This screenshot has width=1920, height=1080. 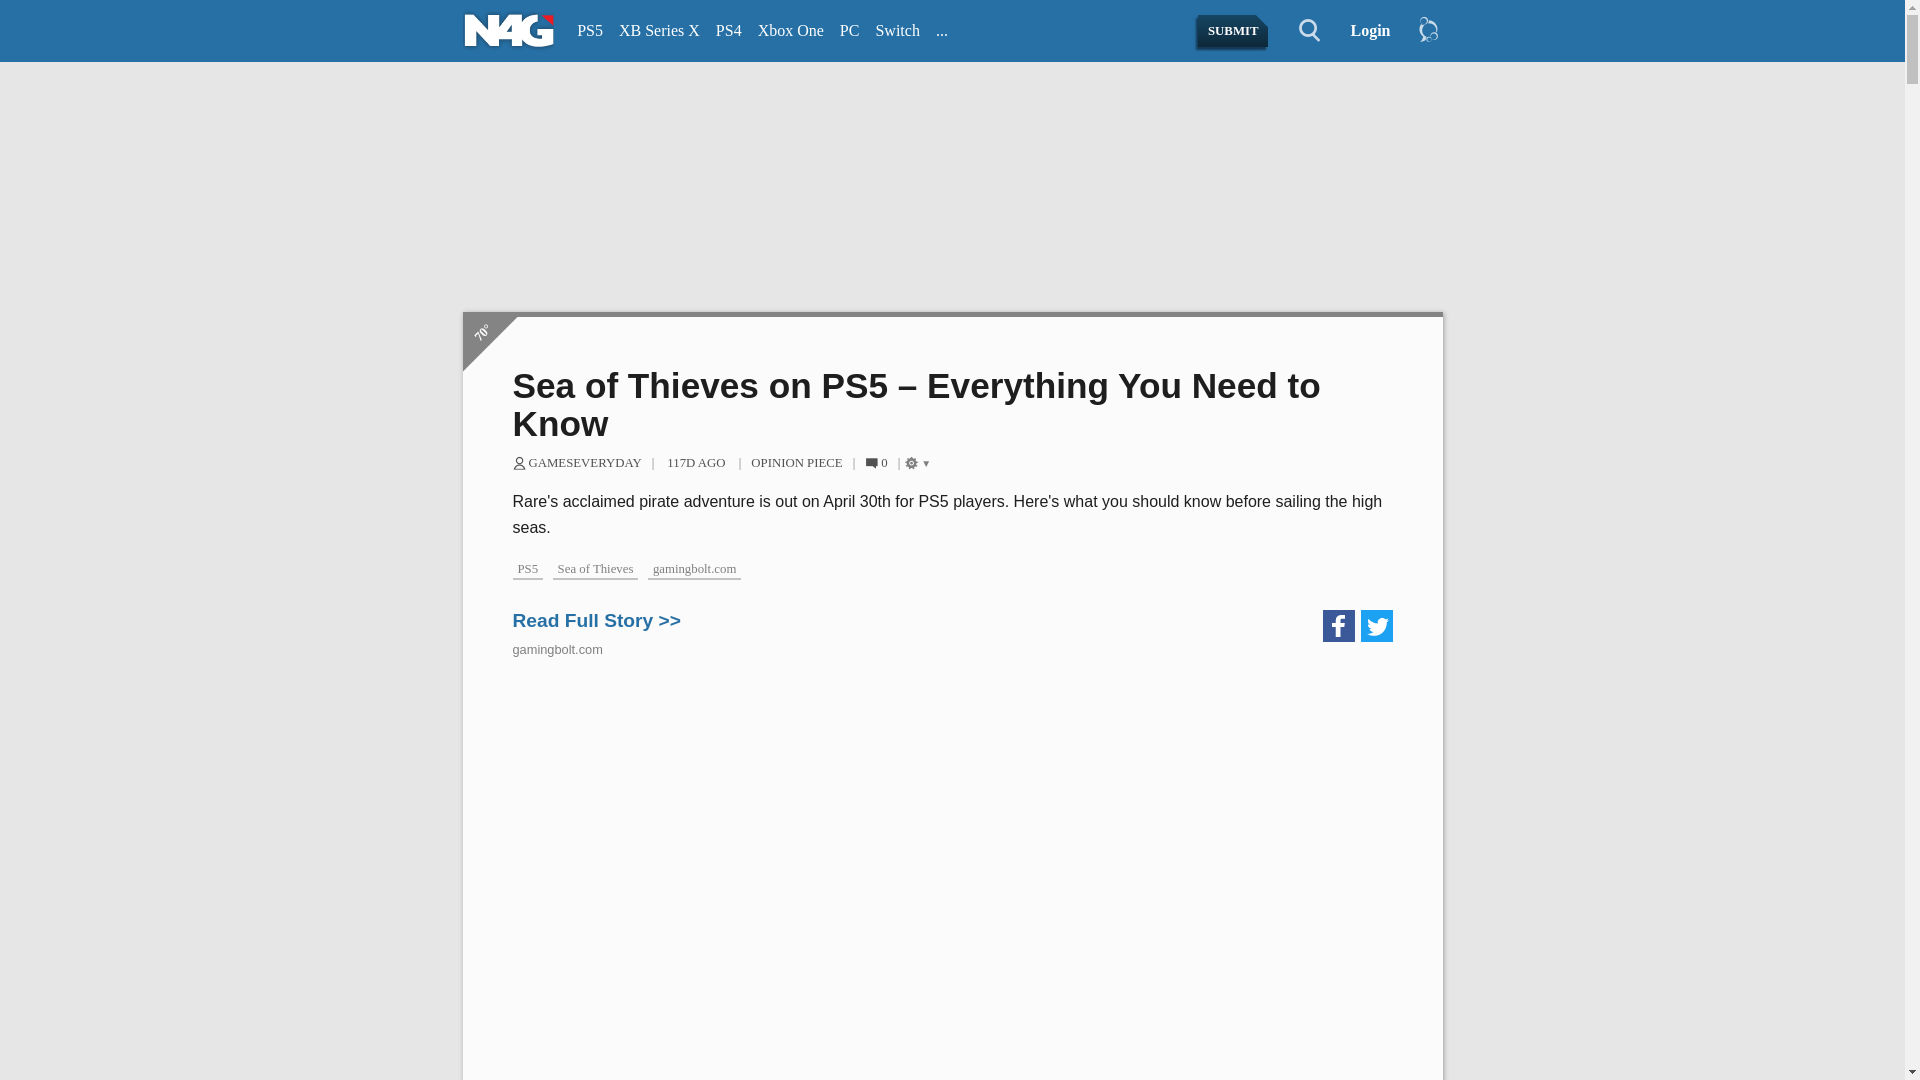 I want to click on Search, so click(x=1298, y=31).